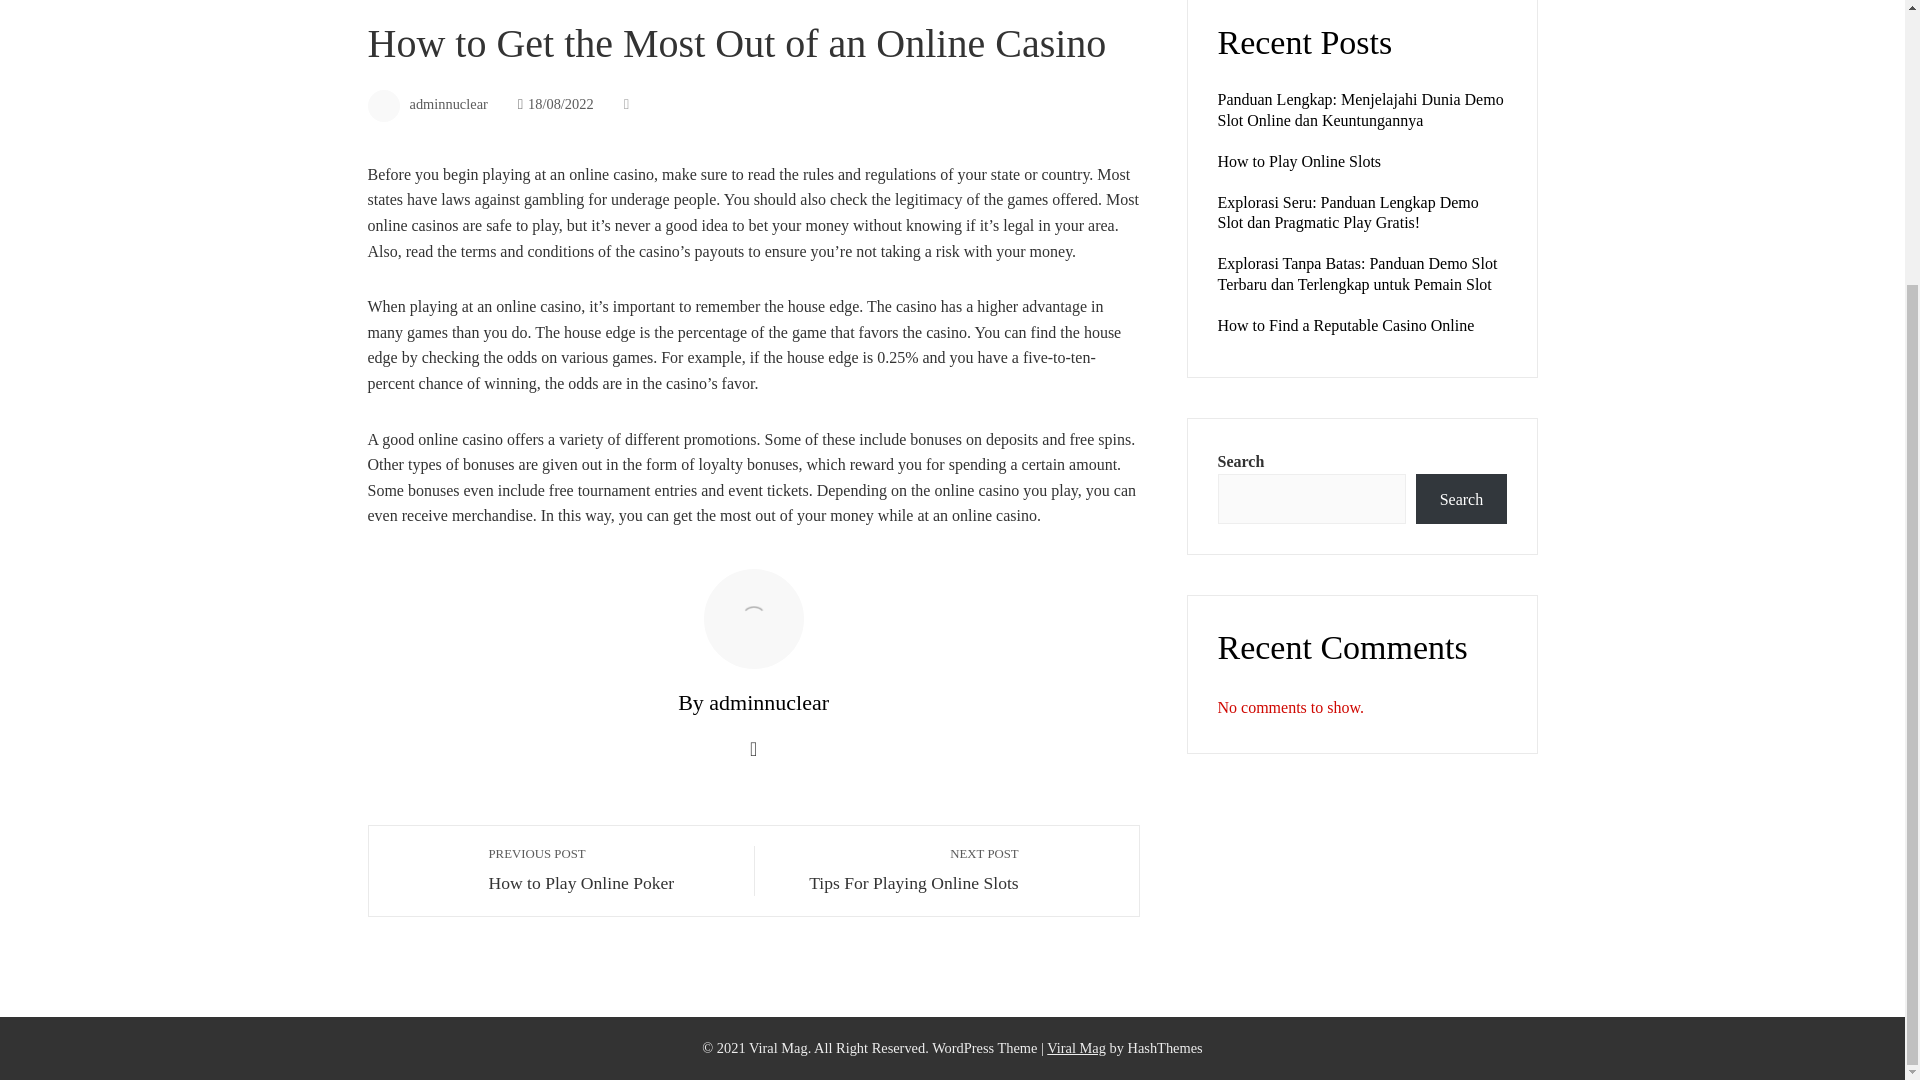 The height and width of the screenshot is (1080, 1920). I want to click on Viral Mag, so click(1460, 498).